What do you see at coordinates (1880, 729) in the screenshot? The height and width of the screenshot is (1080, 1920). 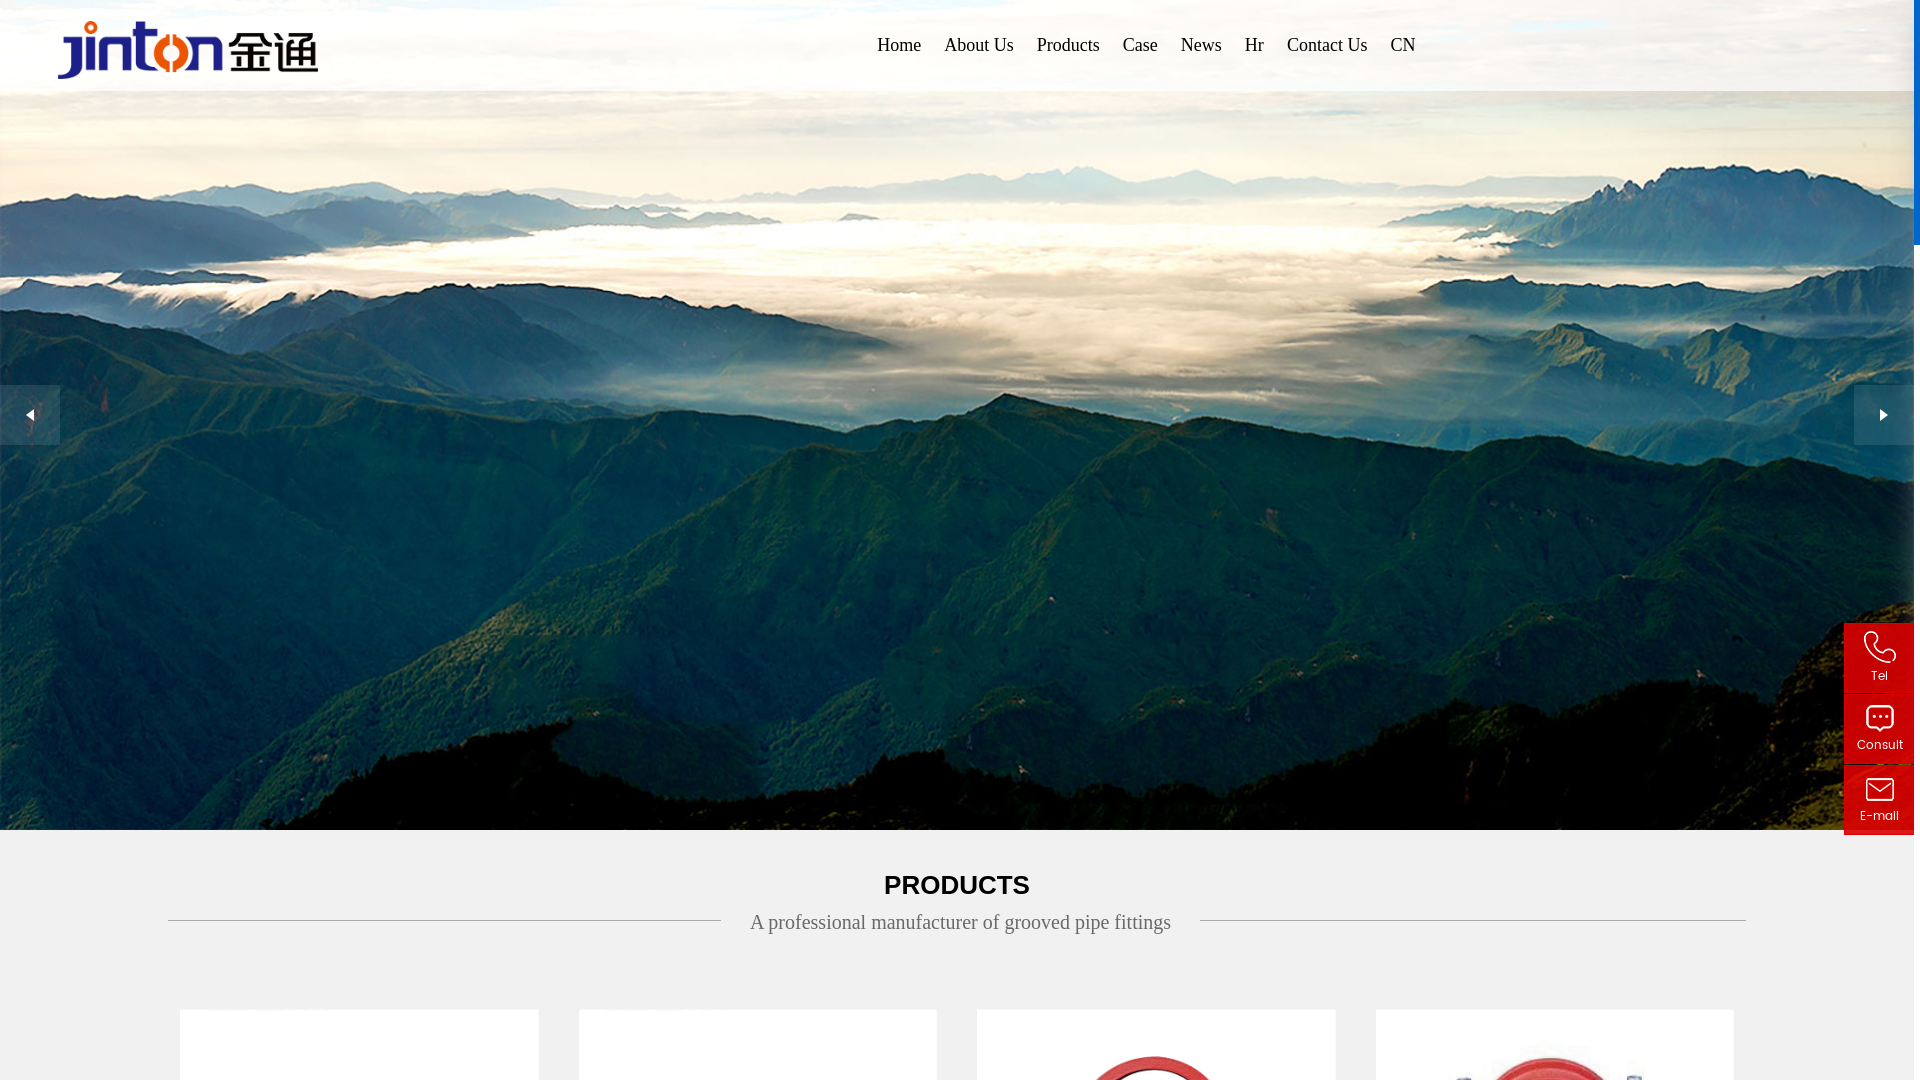 I see `Consult` at bounding box center [1880, 729].